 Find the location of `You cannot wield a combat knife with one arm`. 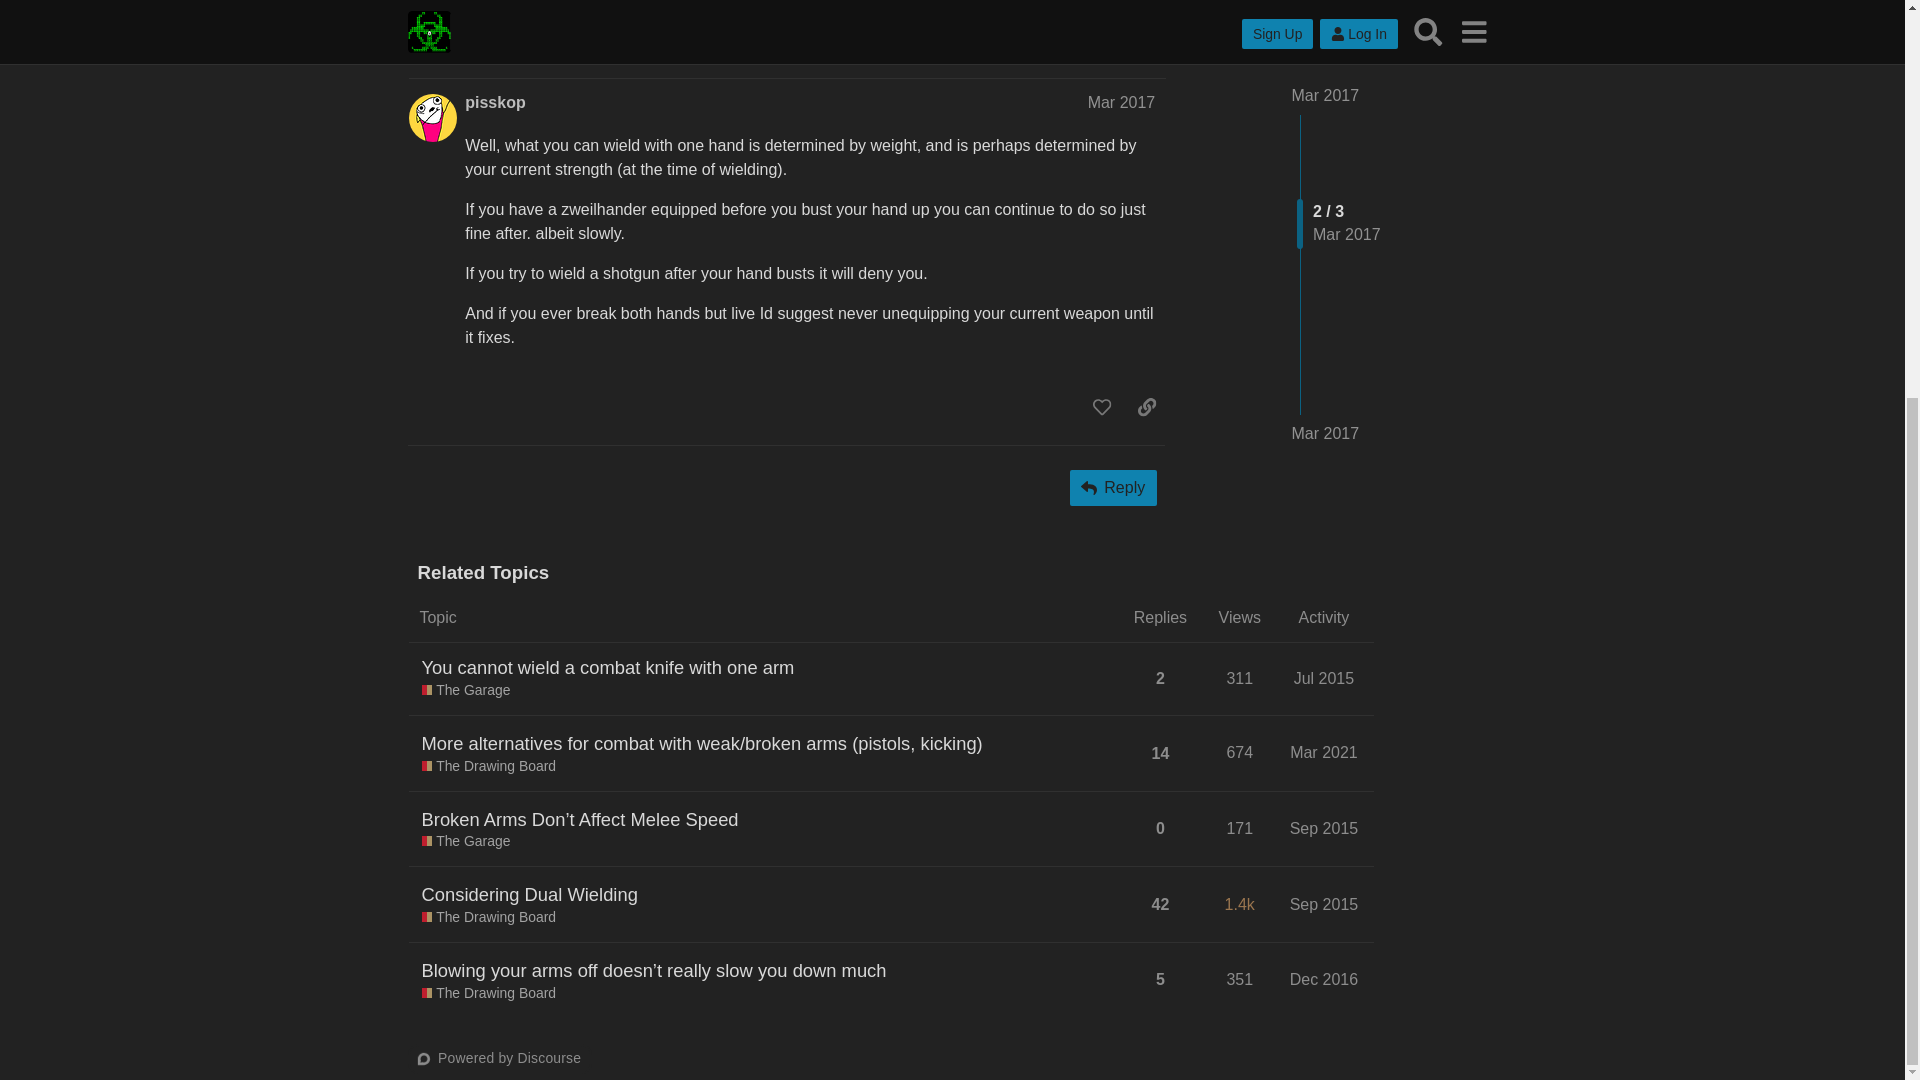

You cannot wield a combat knife with one arm is located at coordinates (608, 667).